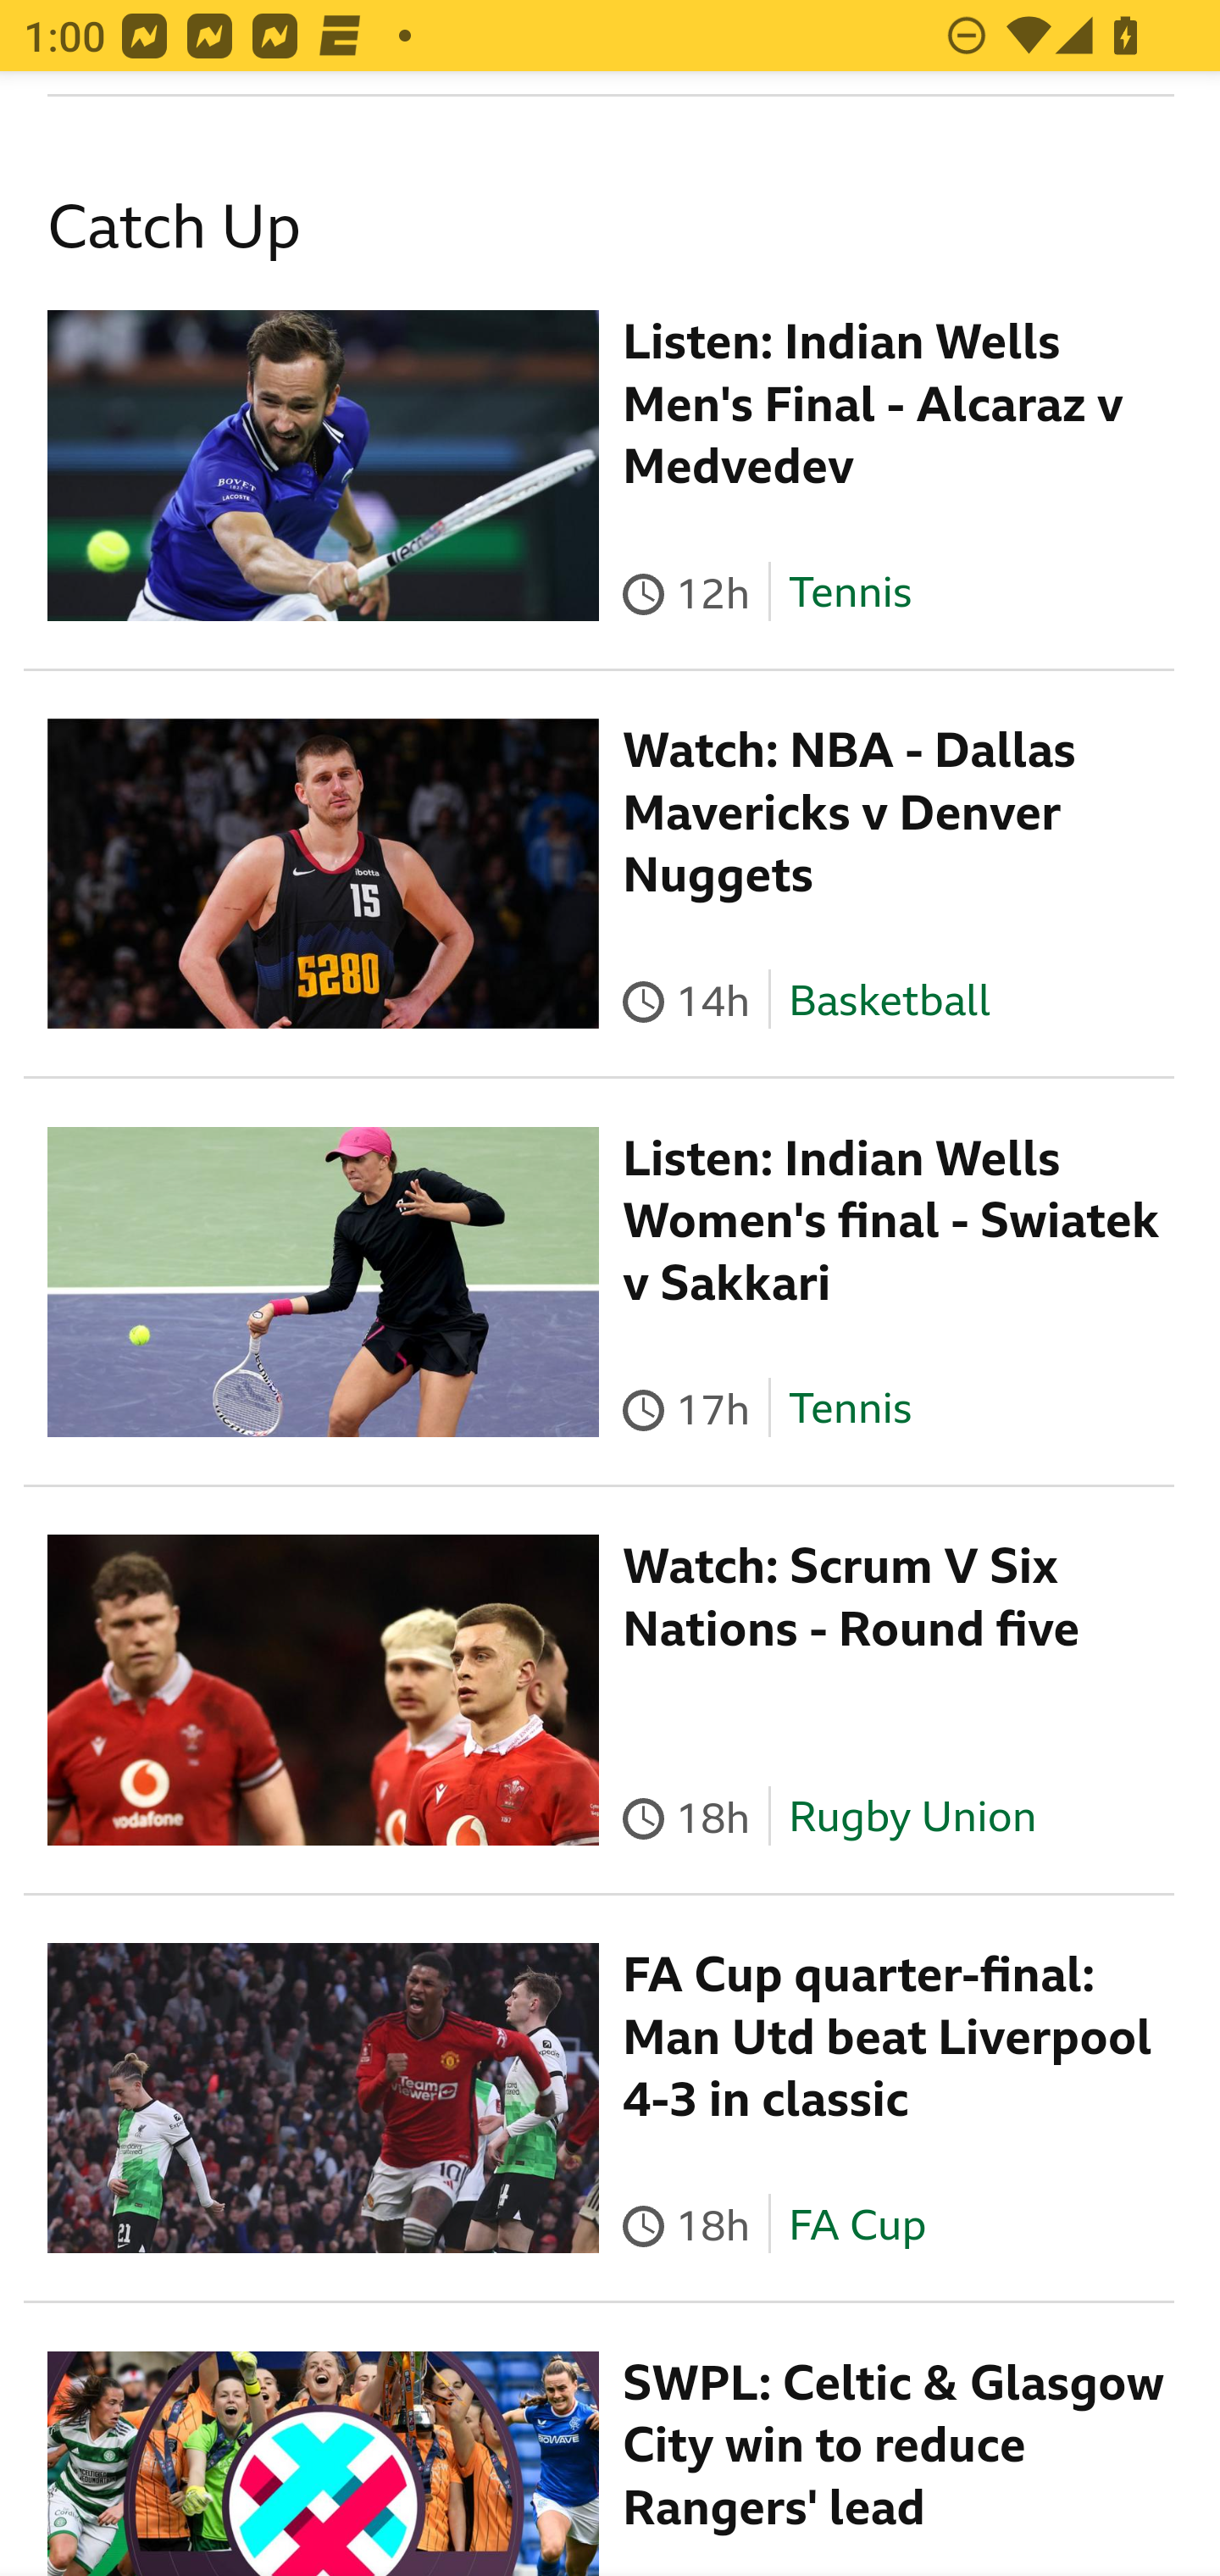  Describe the element at coordinates (912, 1818) in the screenshot. I see `Rugby Union` at that location.